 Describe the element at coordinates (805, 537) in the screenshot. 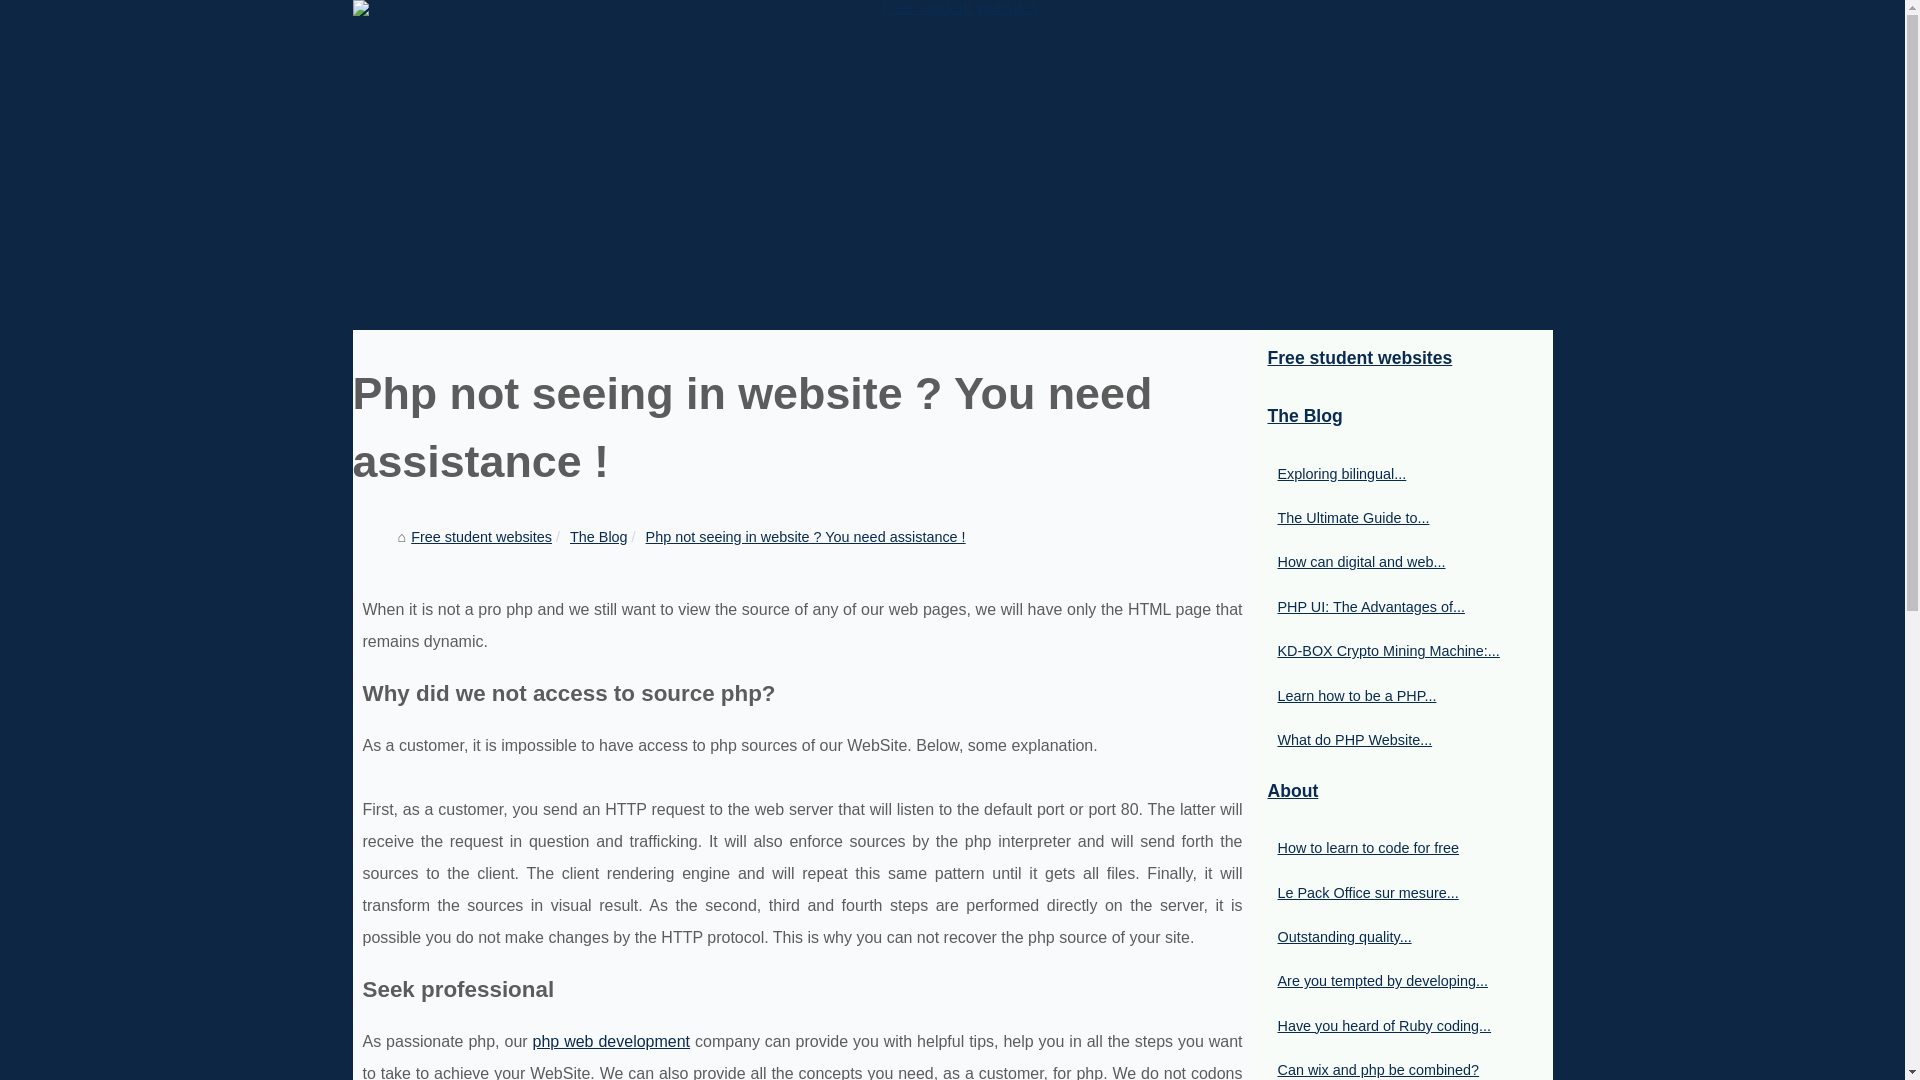

I see `Php not seeing in website ? You need assistance !` at that location.